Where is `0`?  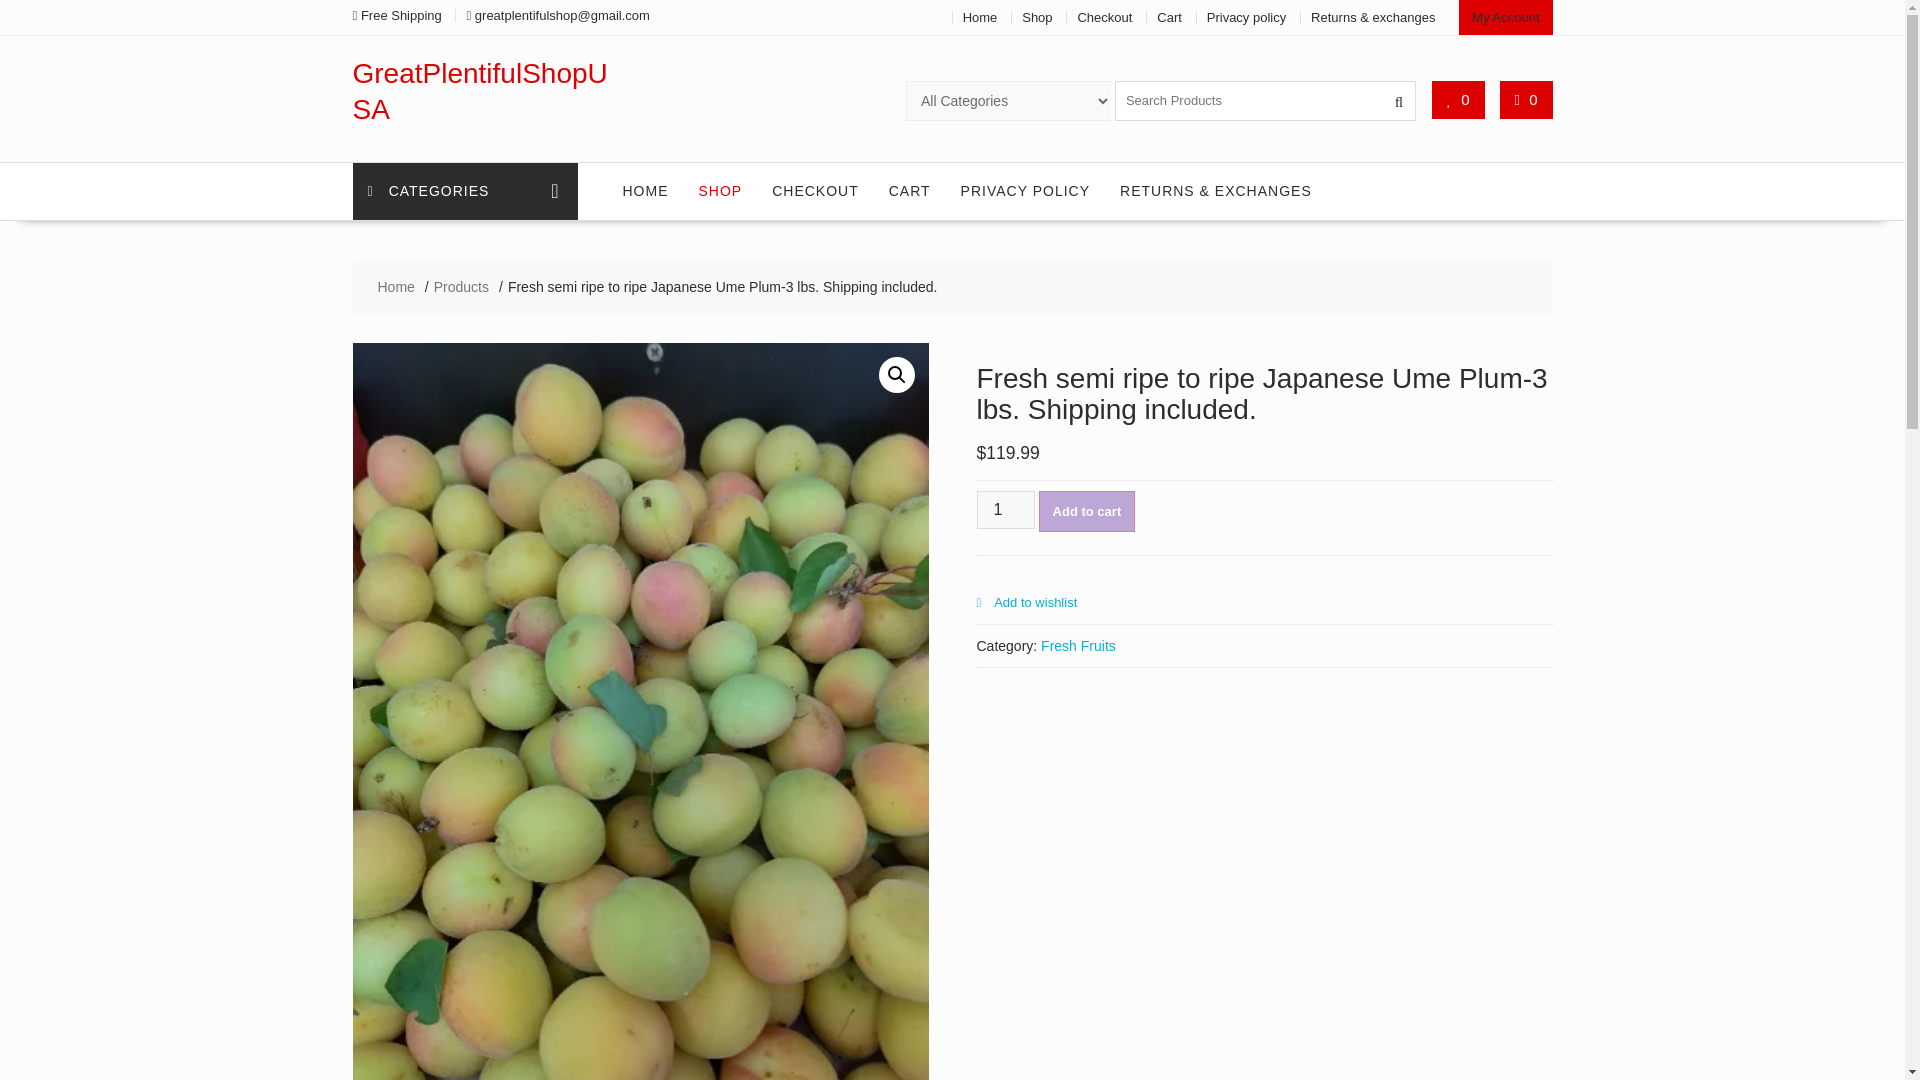 0 is located at coordinates (1458, 99).